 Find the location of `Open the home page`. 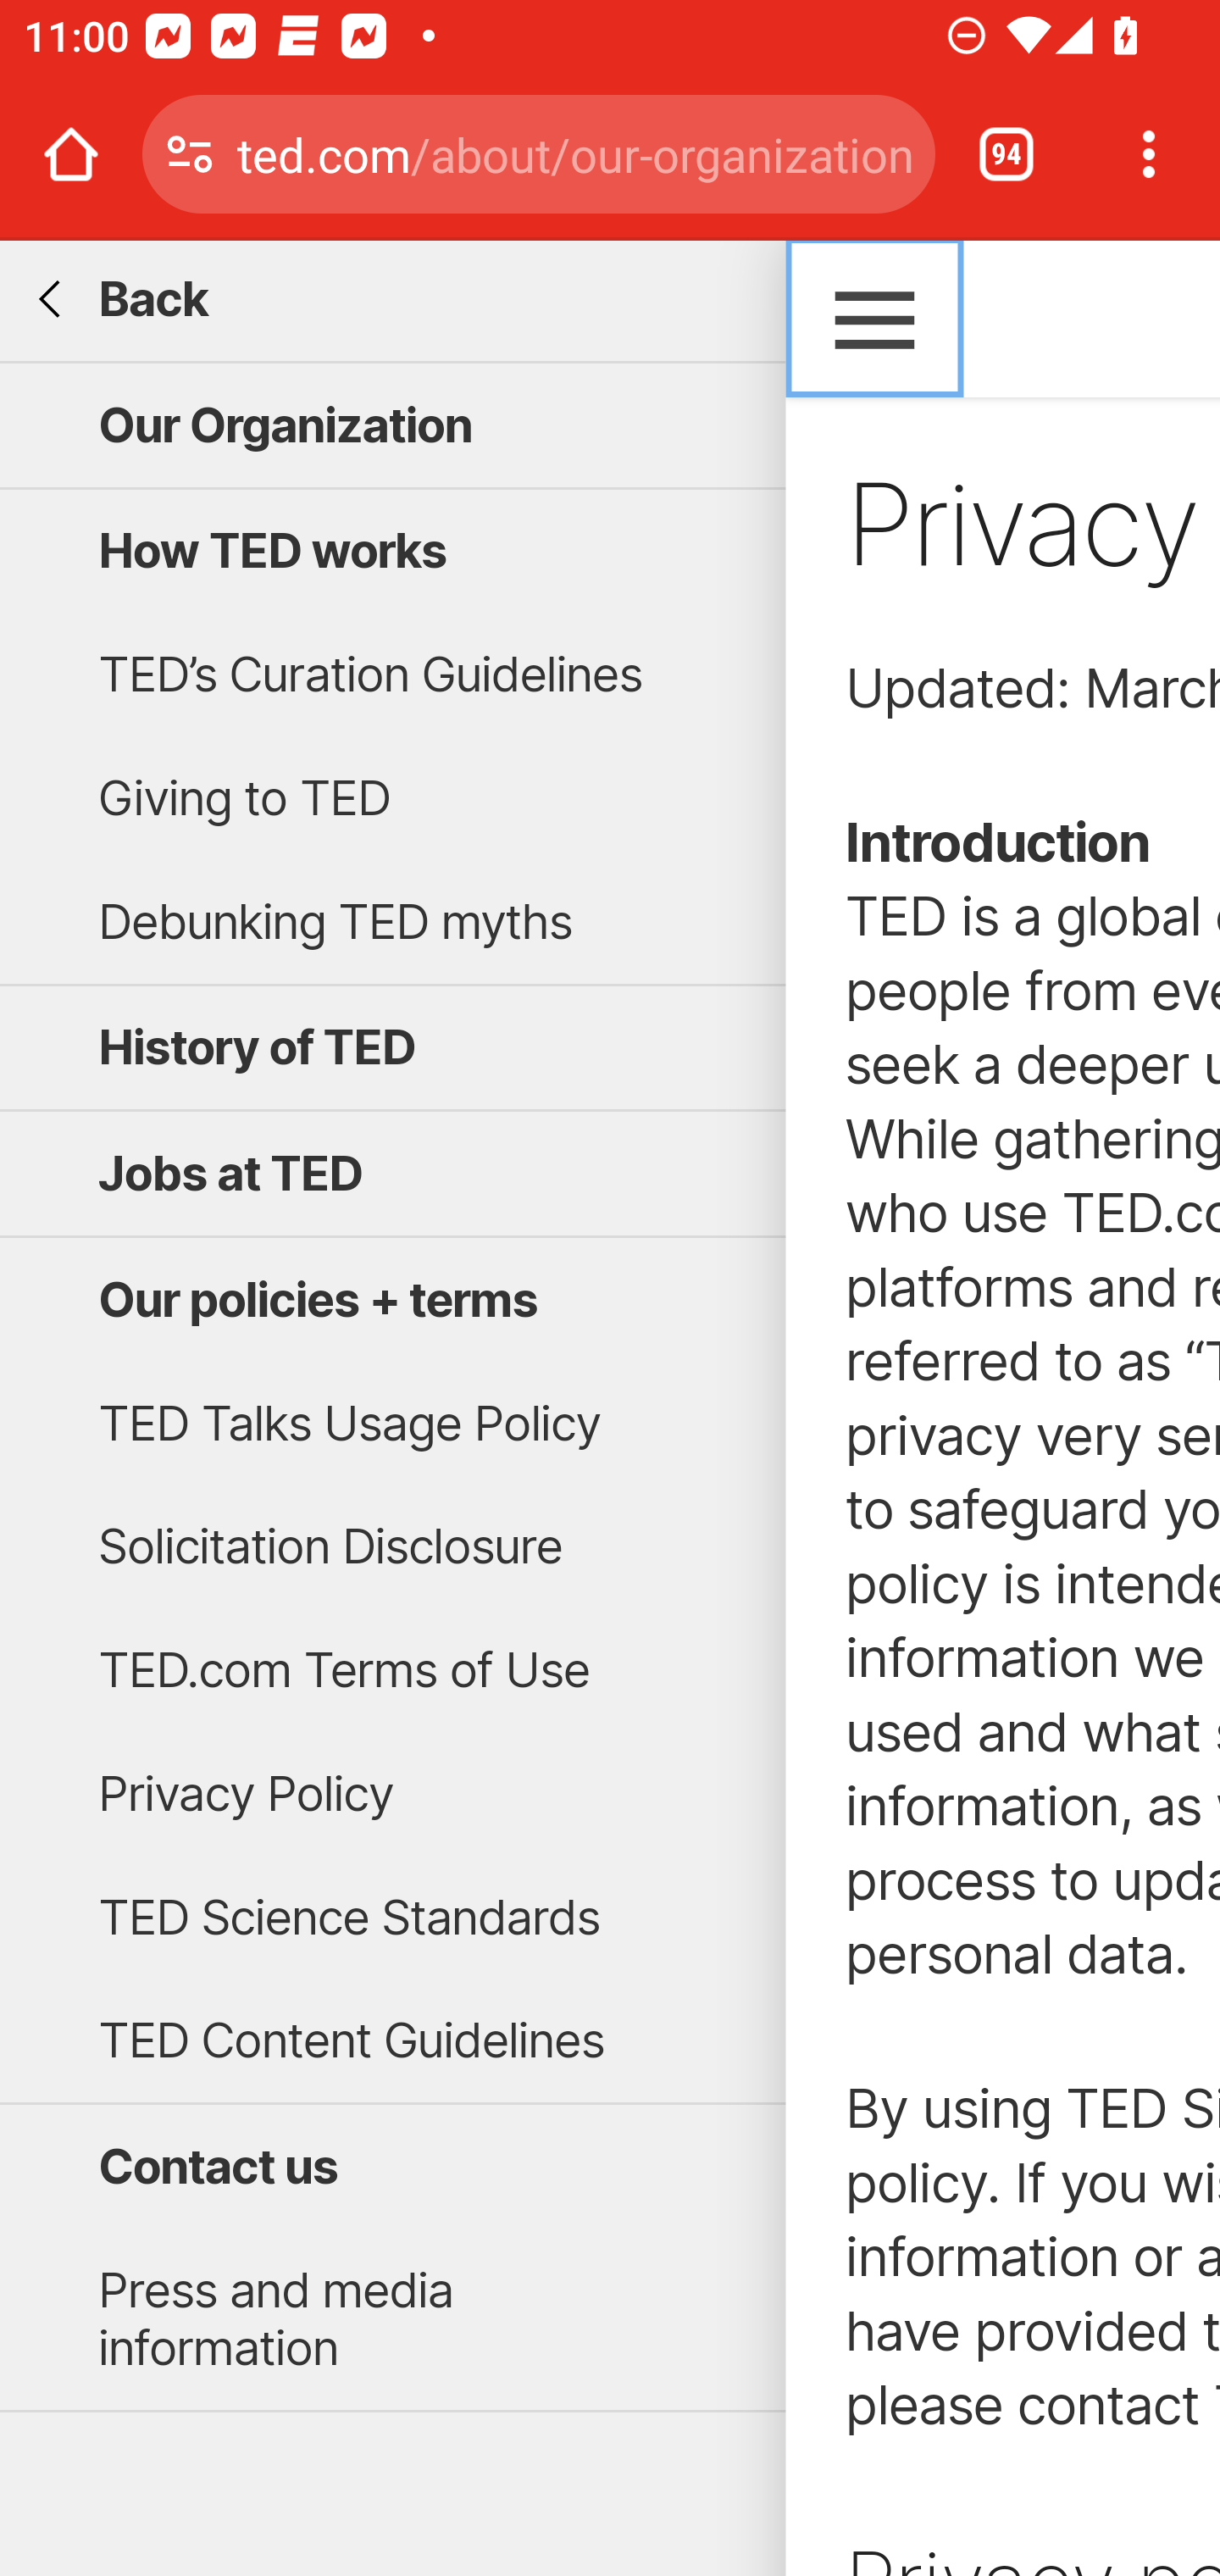

Open the home page is located at coordinates (71, 154).